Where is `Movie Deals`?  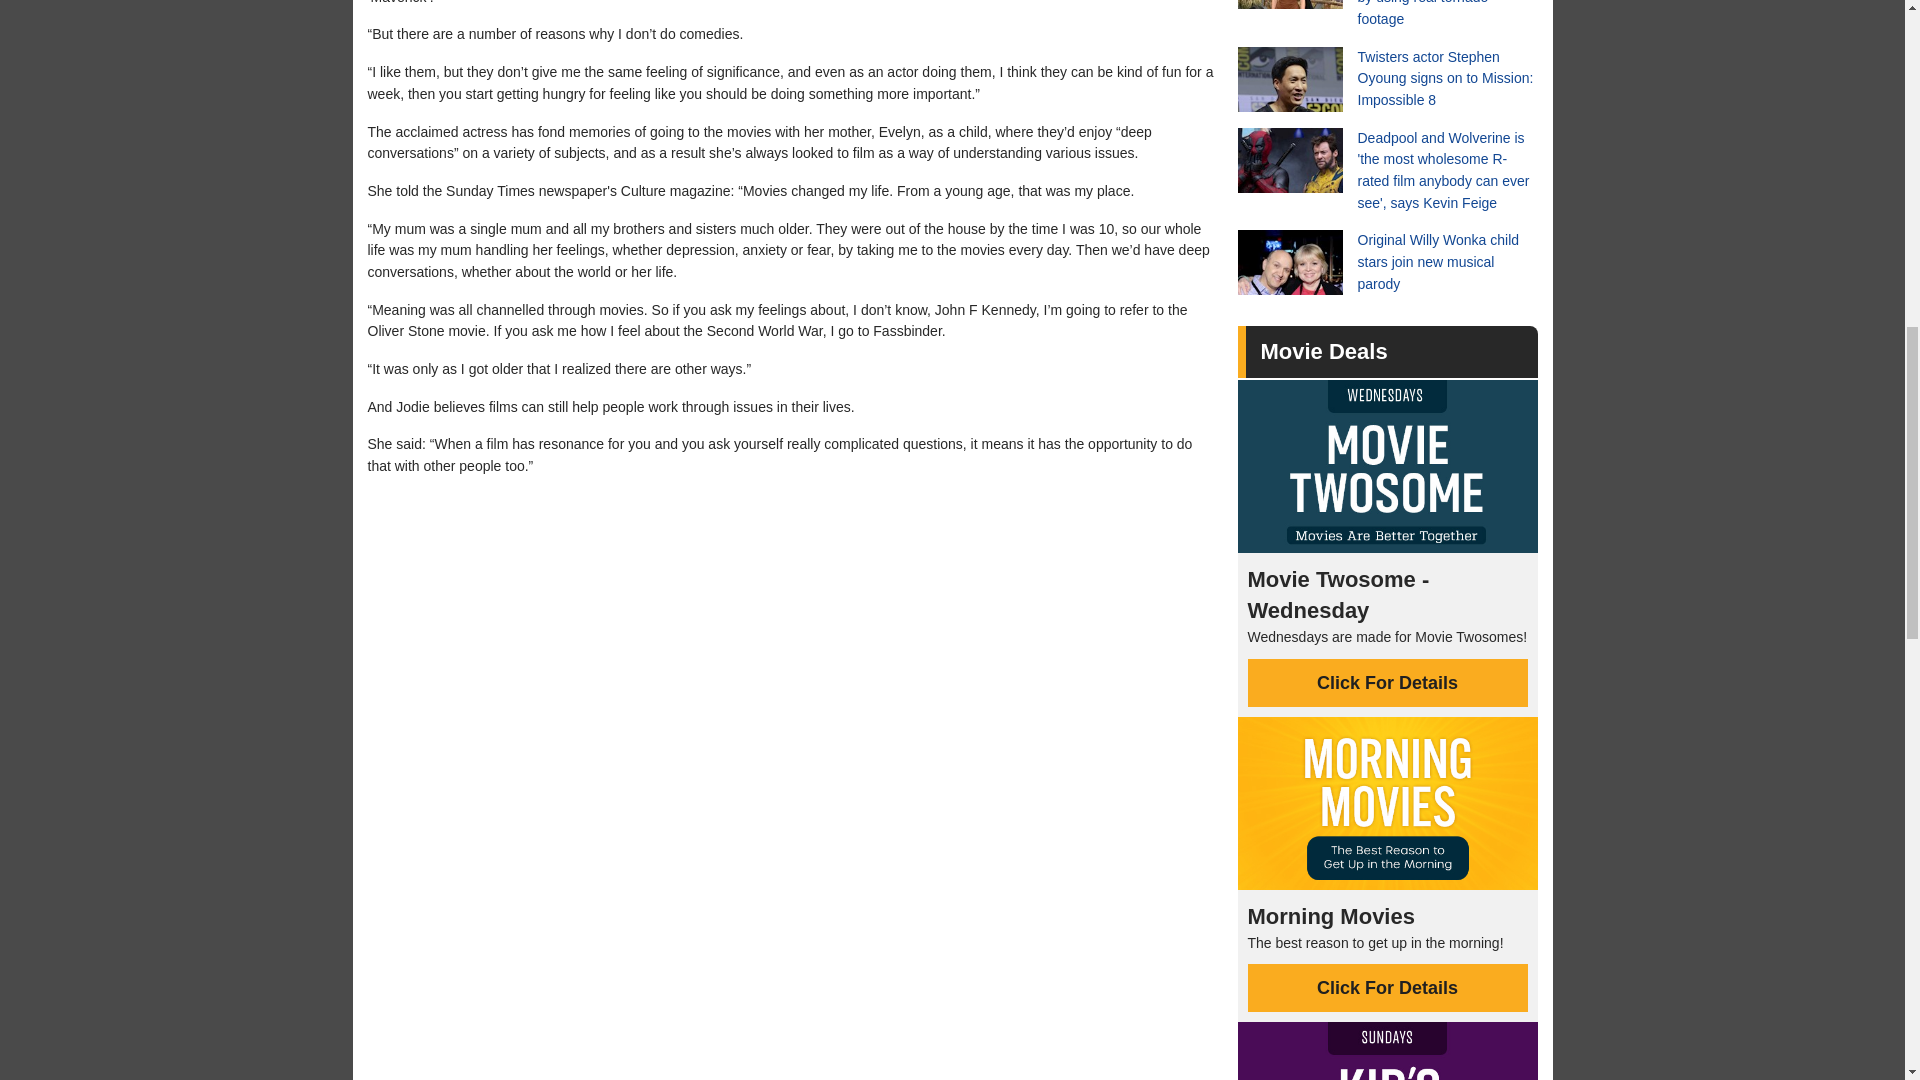 Movie Deals is located at coordinates (1322, 351).